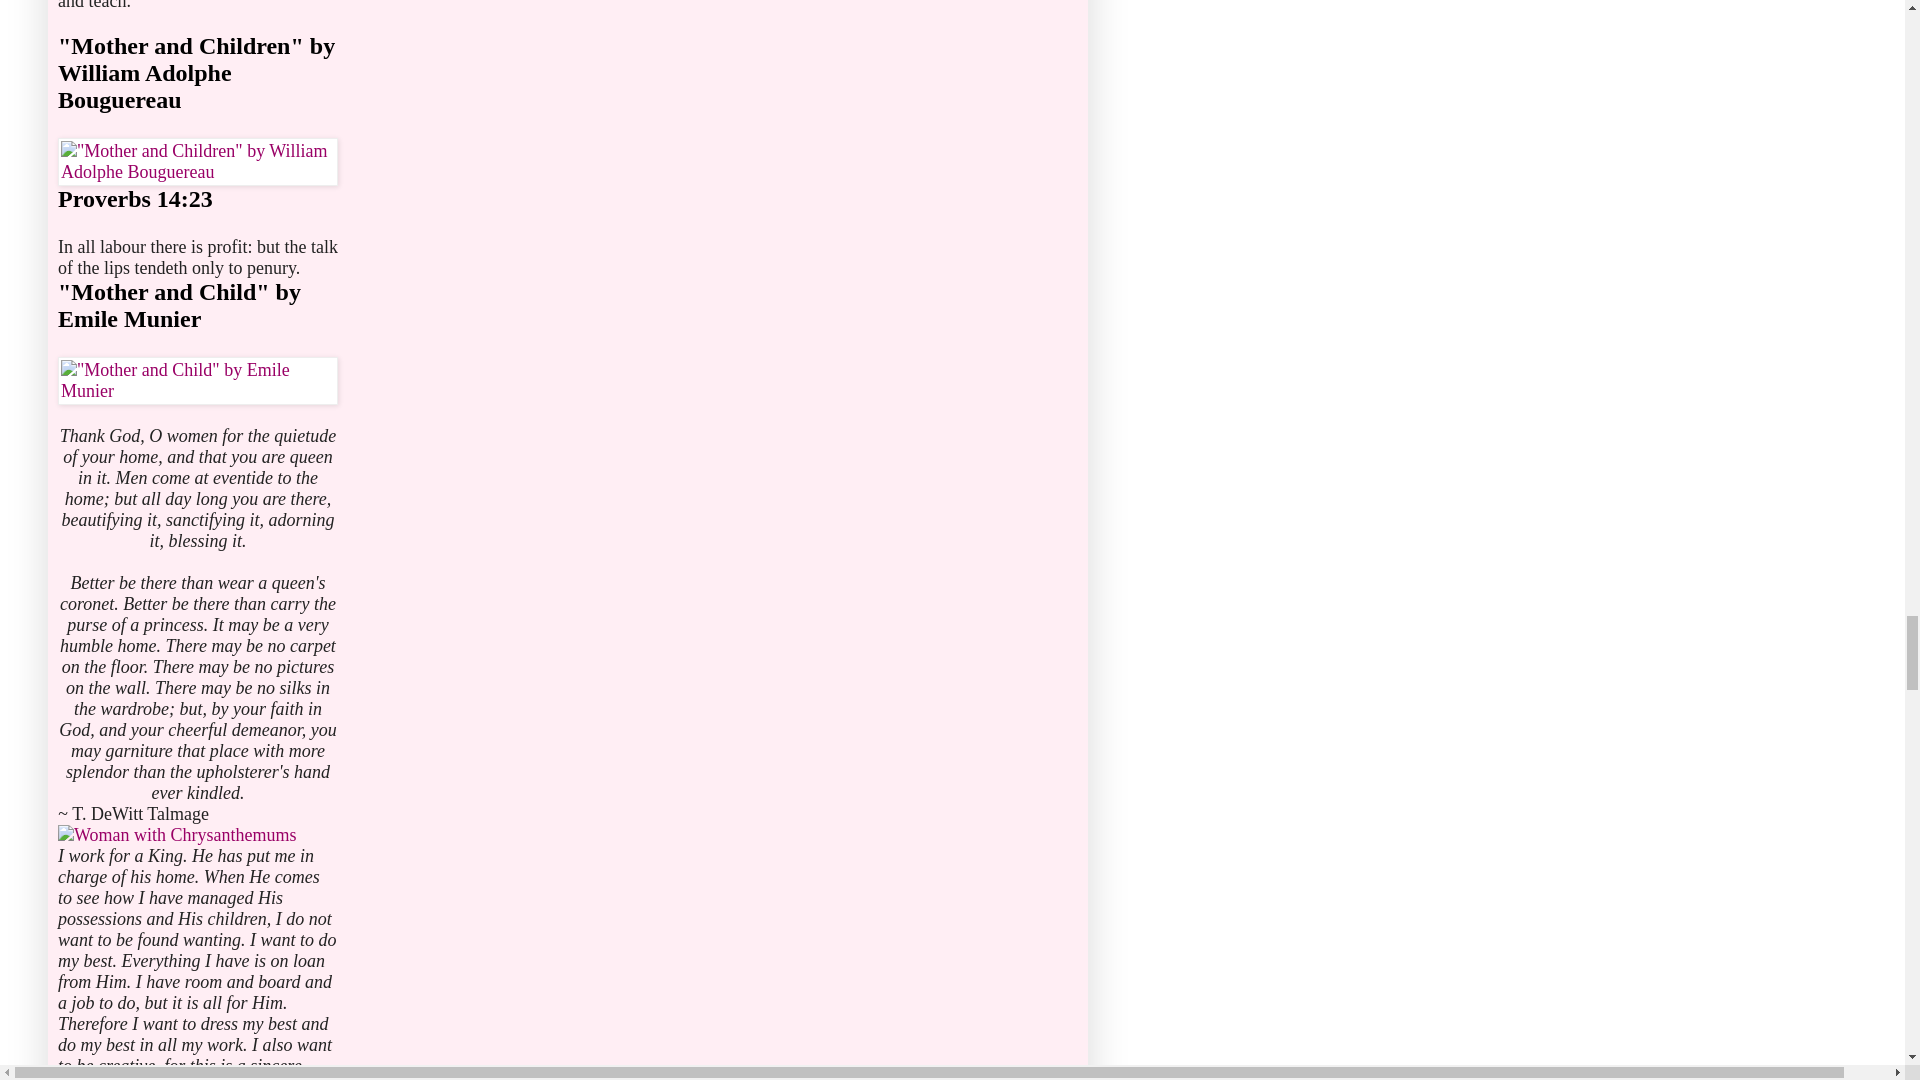  What do you see at coordinates (177, 834) in the screenshot?
I see `Woman with Chrysanthemums` at bounding box center [177, 834].